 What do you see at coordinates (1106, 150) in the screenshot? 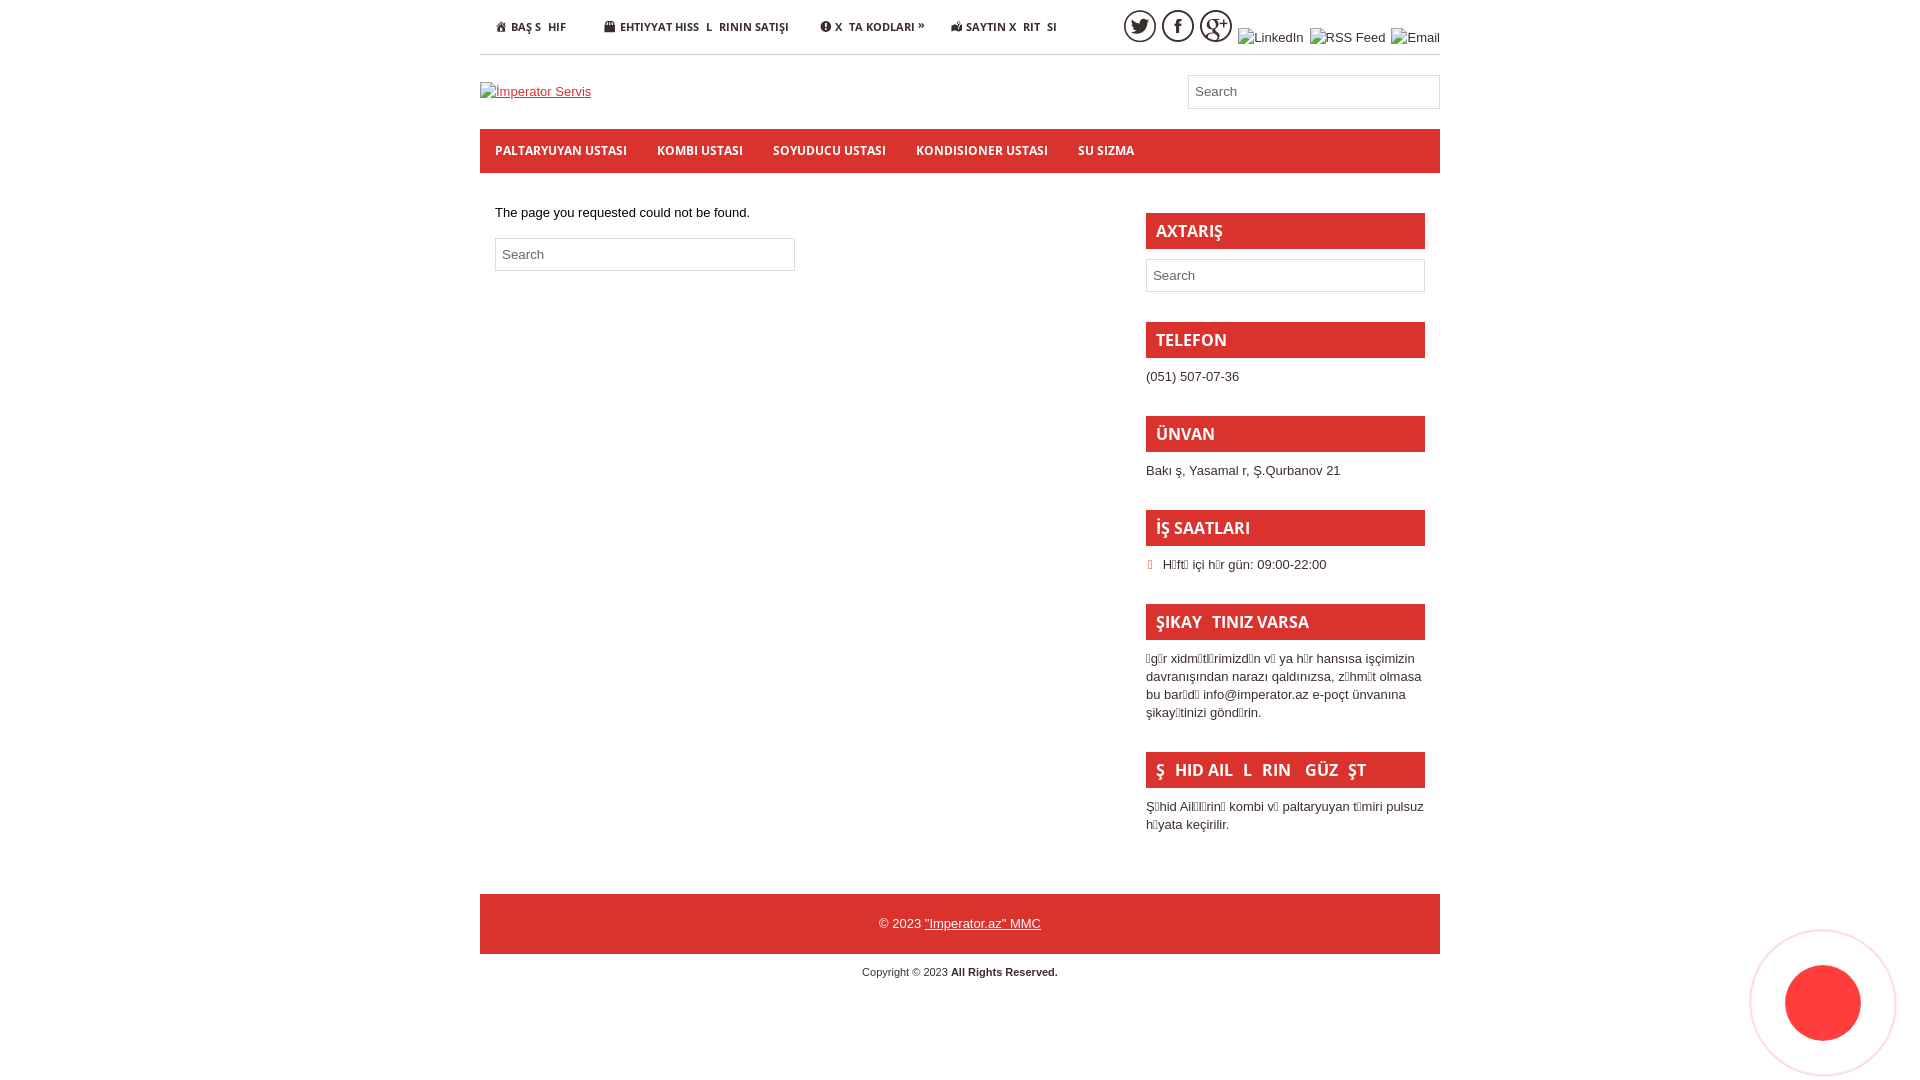
I see `SU SIZMA` at bounding box center [1106, 150].